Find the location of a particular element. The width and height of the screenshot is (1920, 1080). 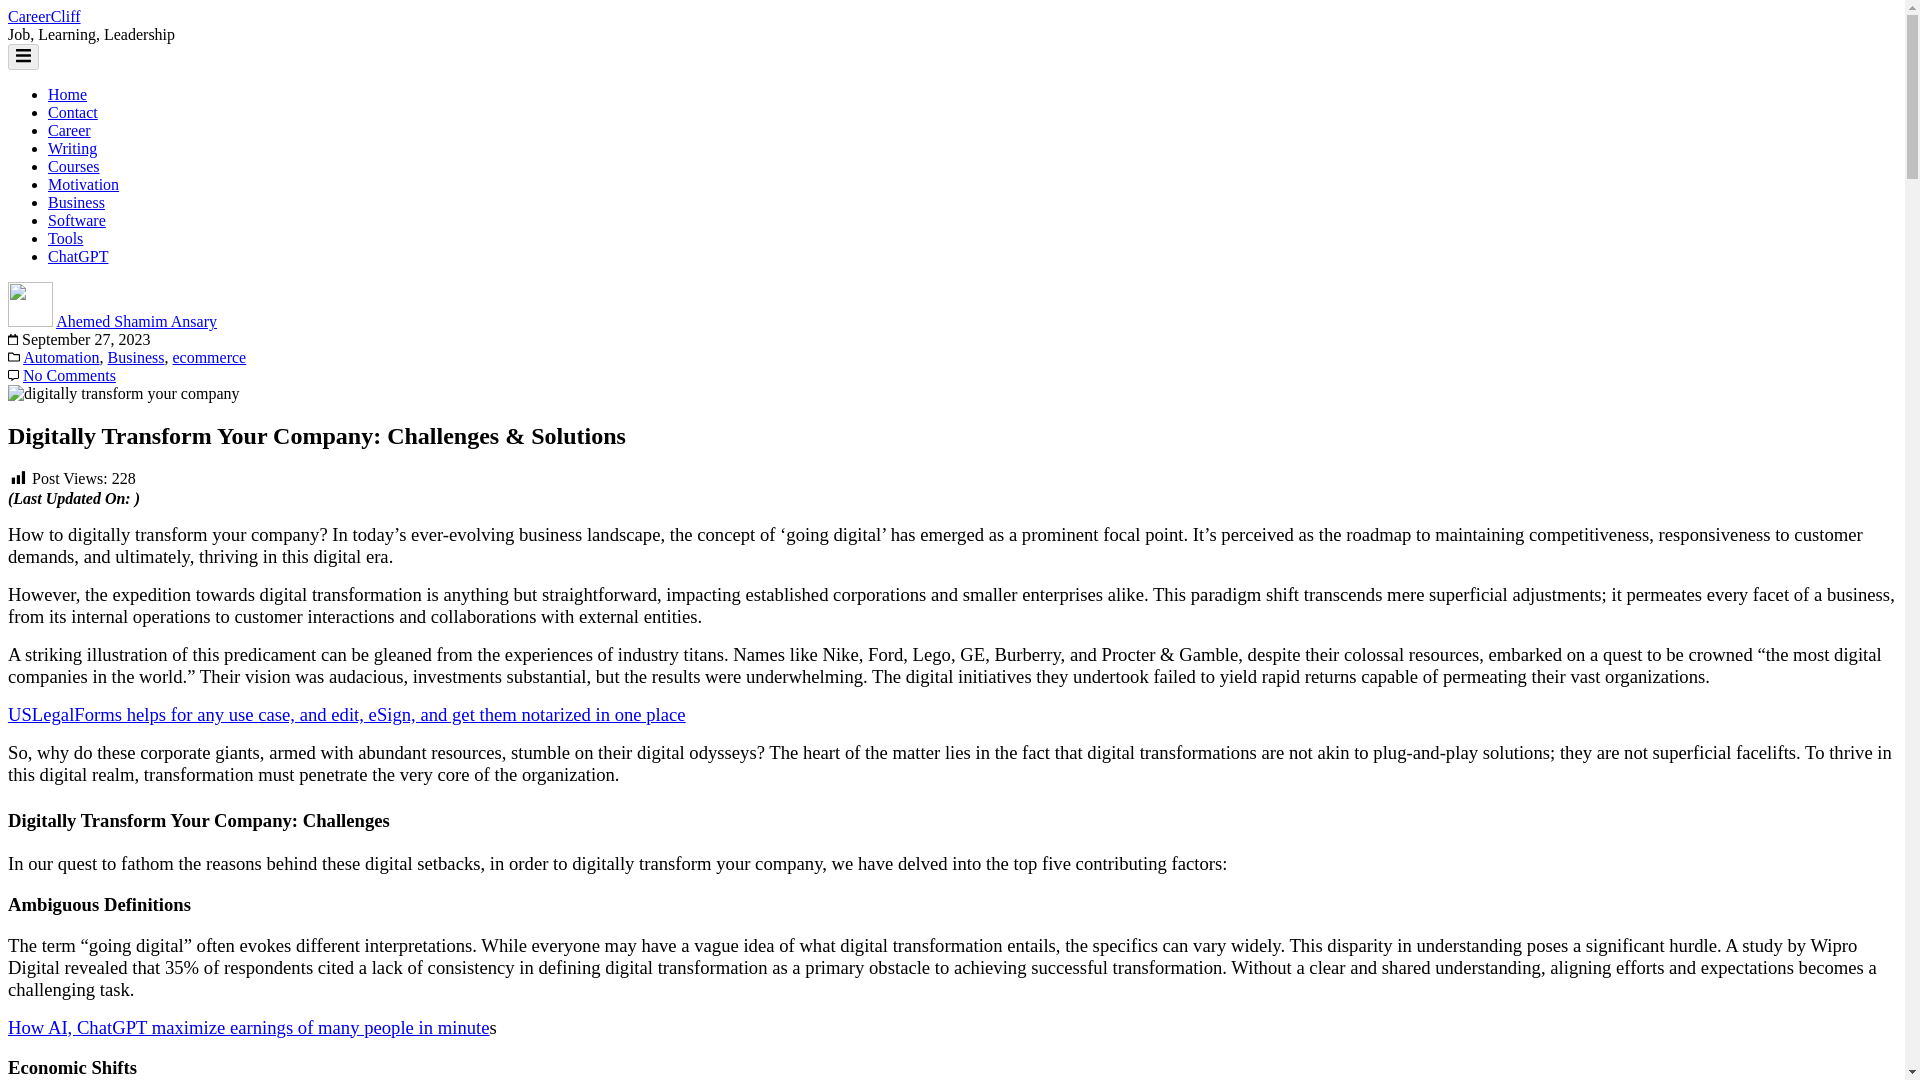

Motivation is located at coordinates (84, 184).